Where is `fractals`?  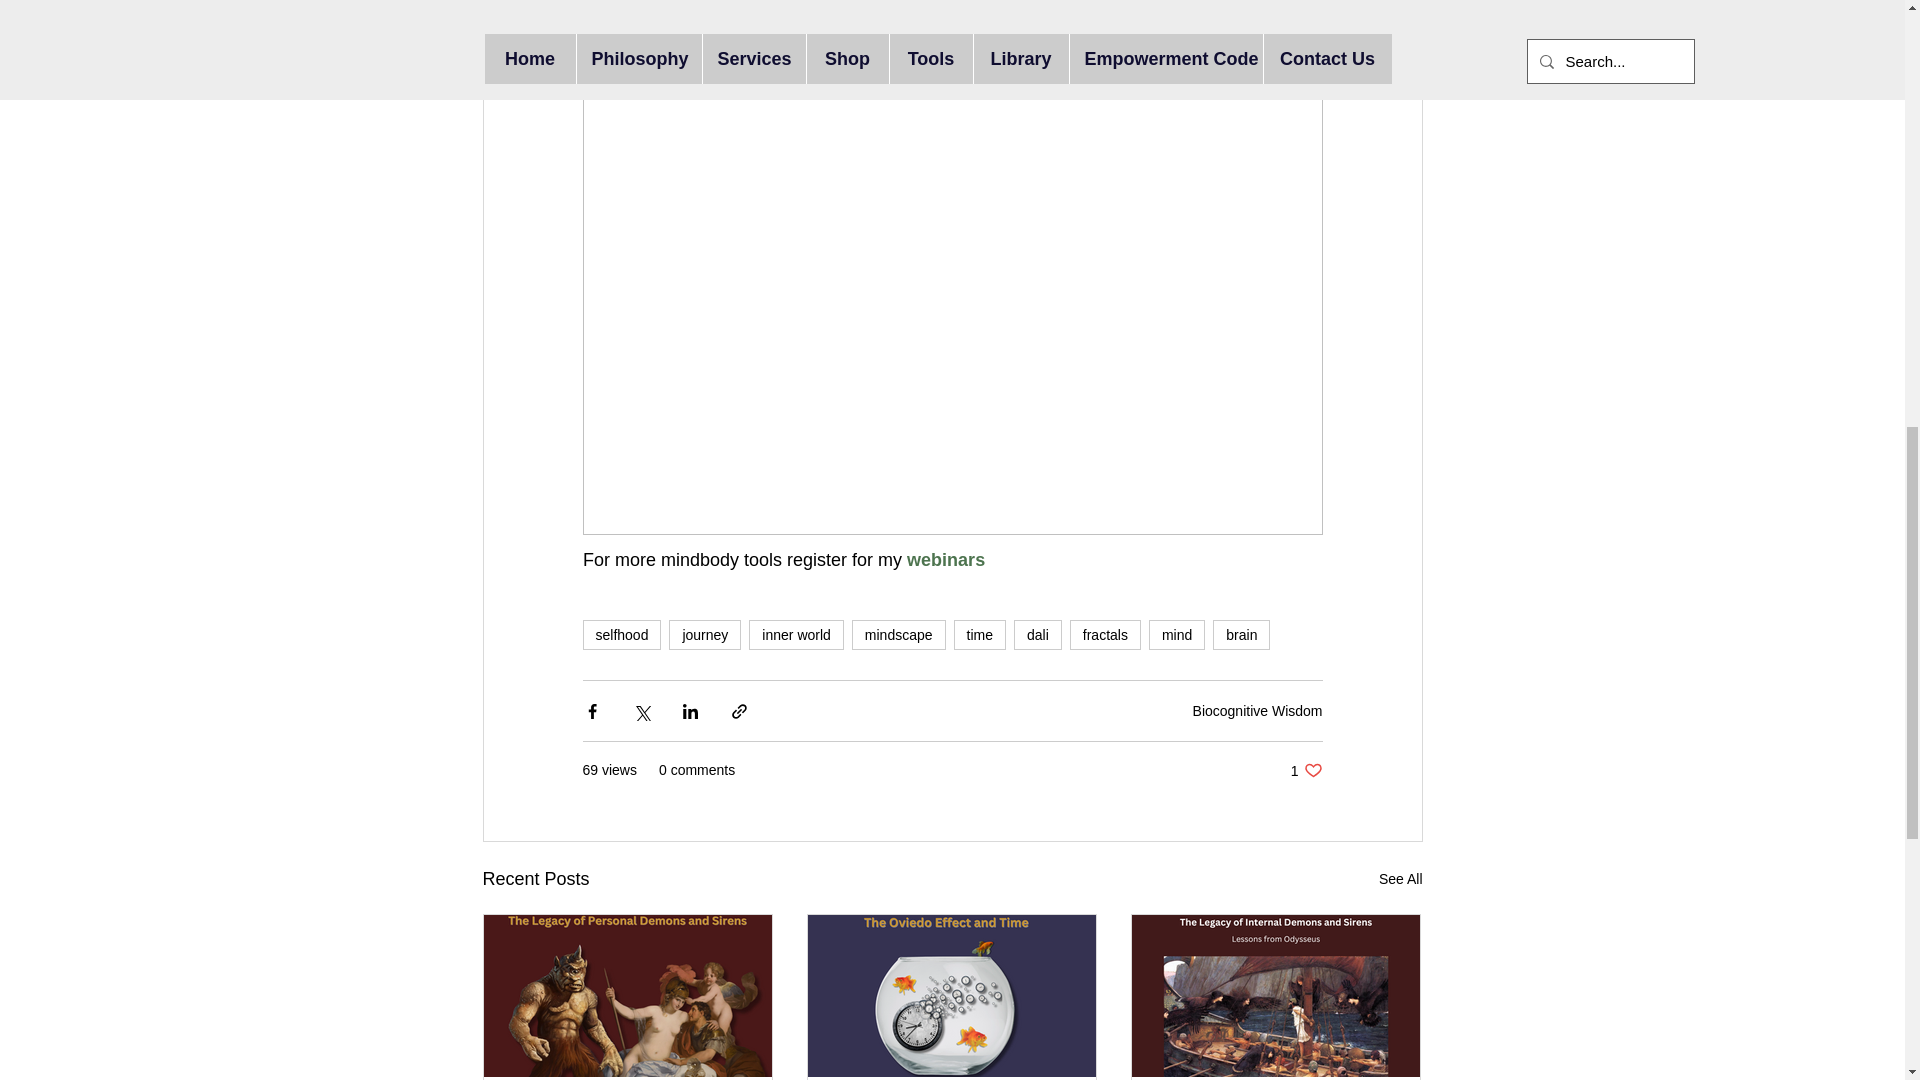
fractals is located at coordinates (1104, 634).